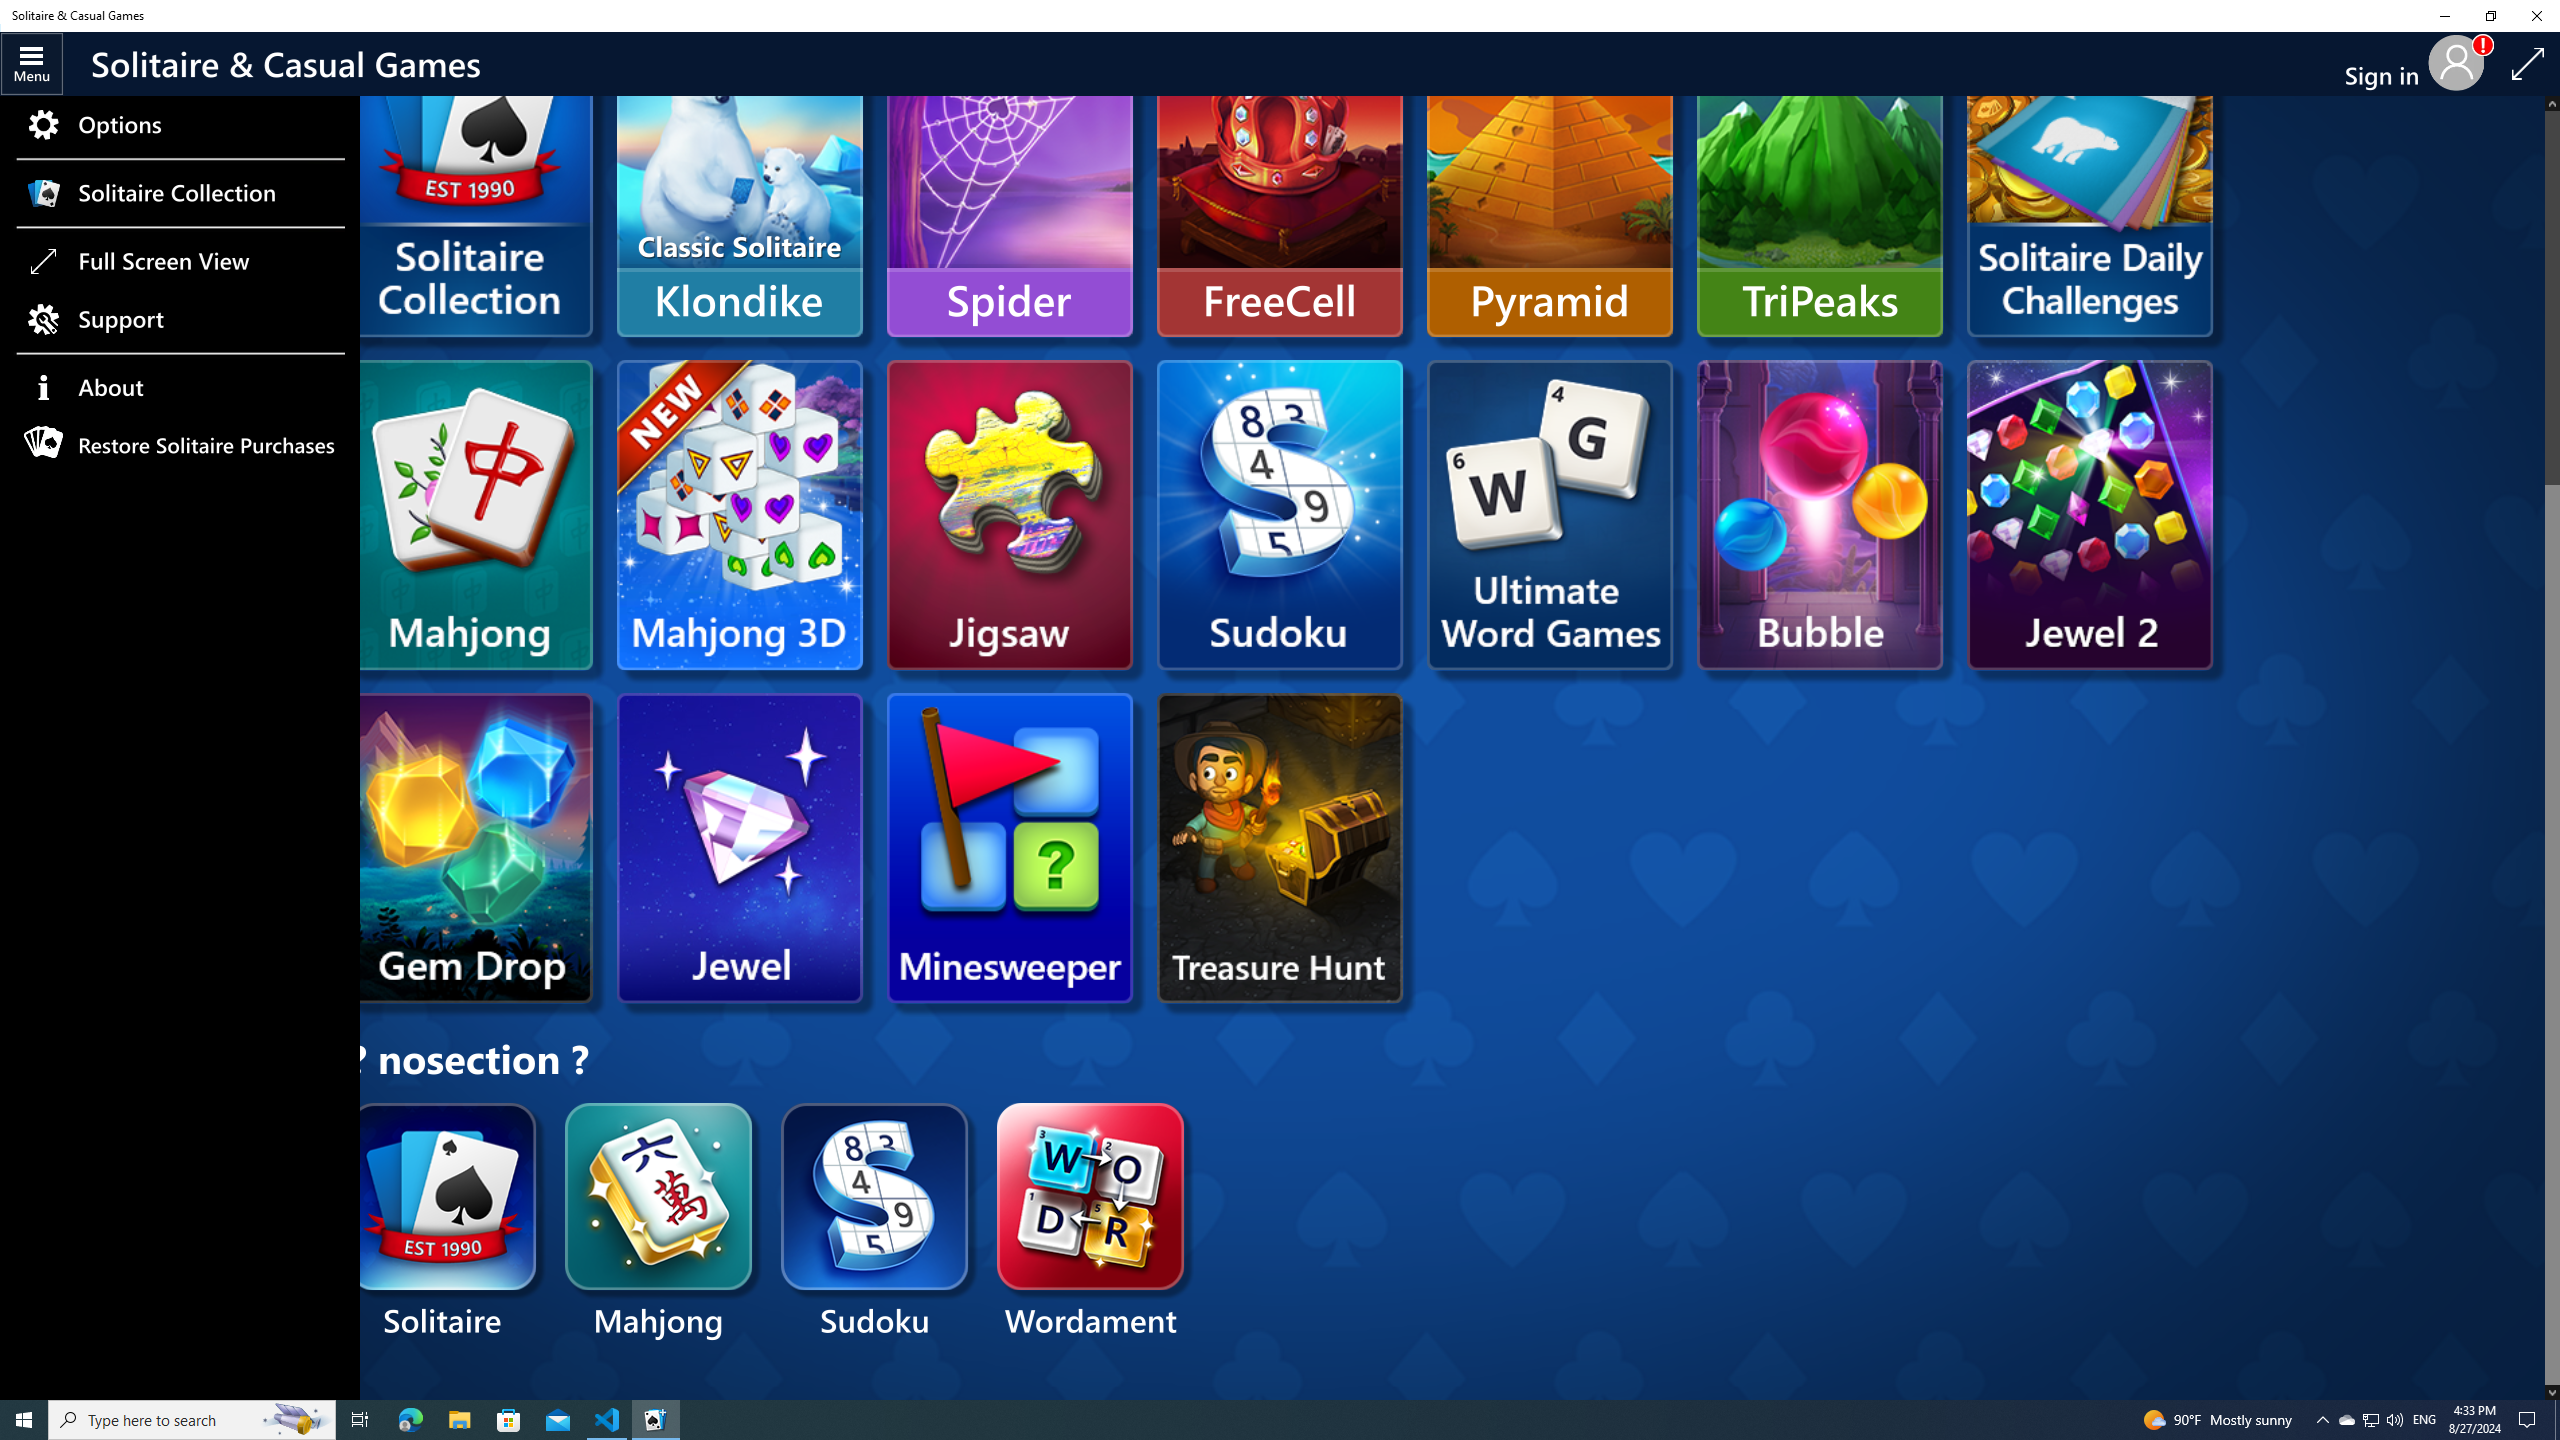 This screenshot has width=2560, height=1440. I want to click on FreeCell, so click(1280, 182).